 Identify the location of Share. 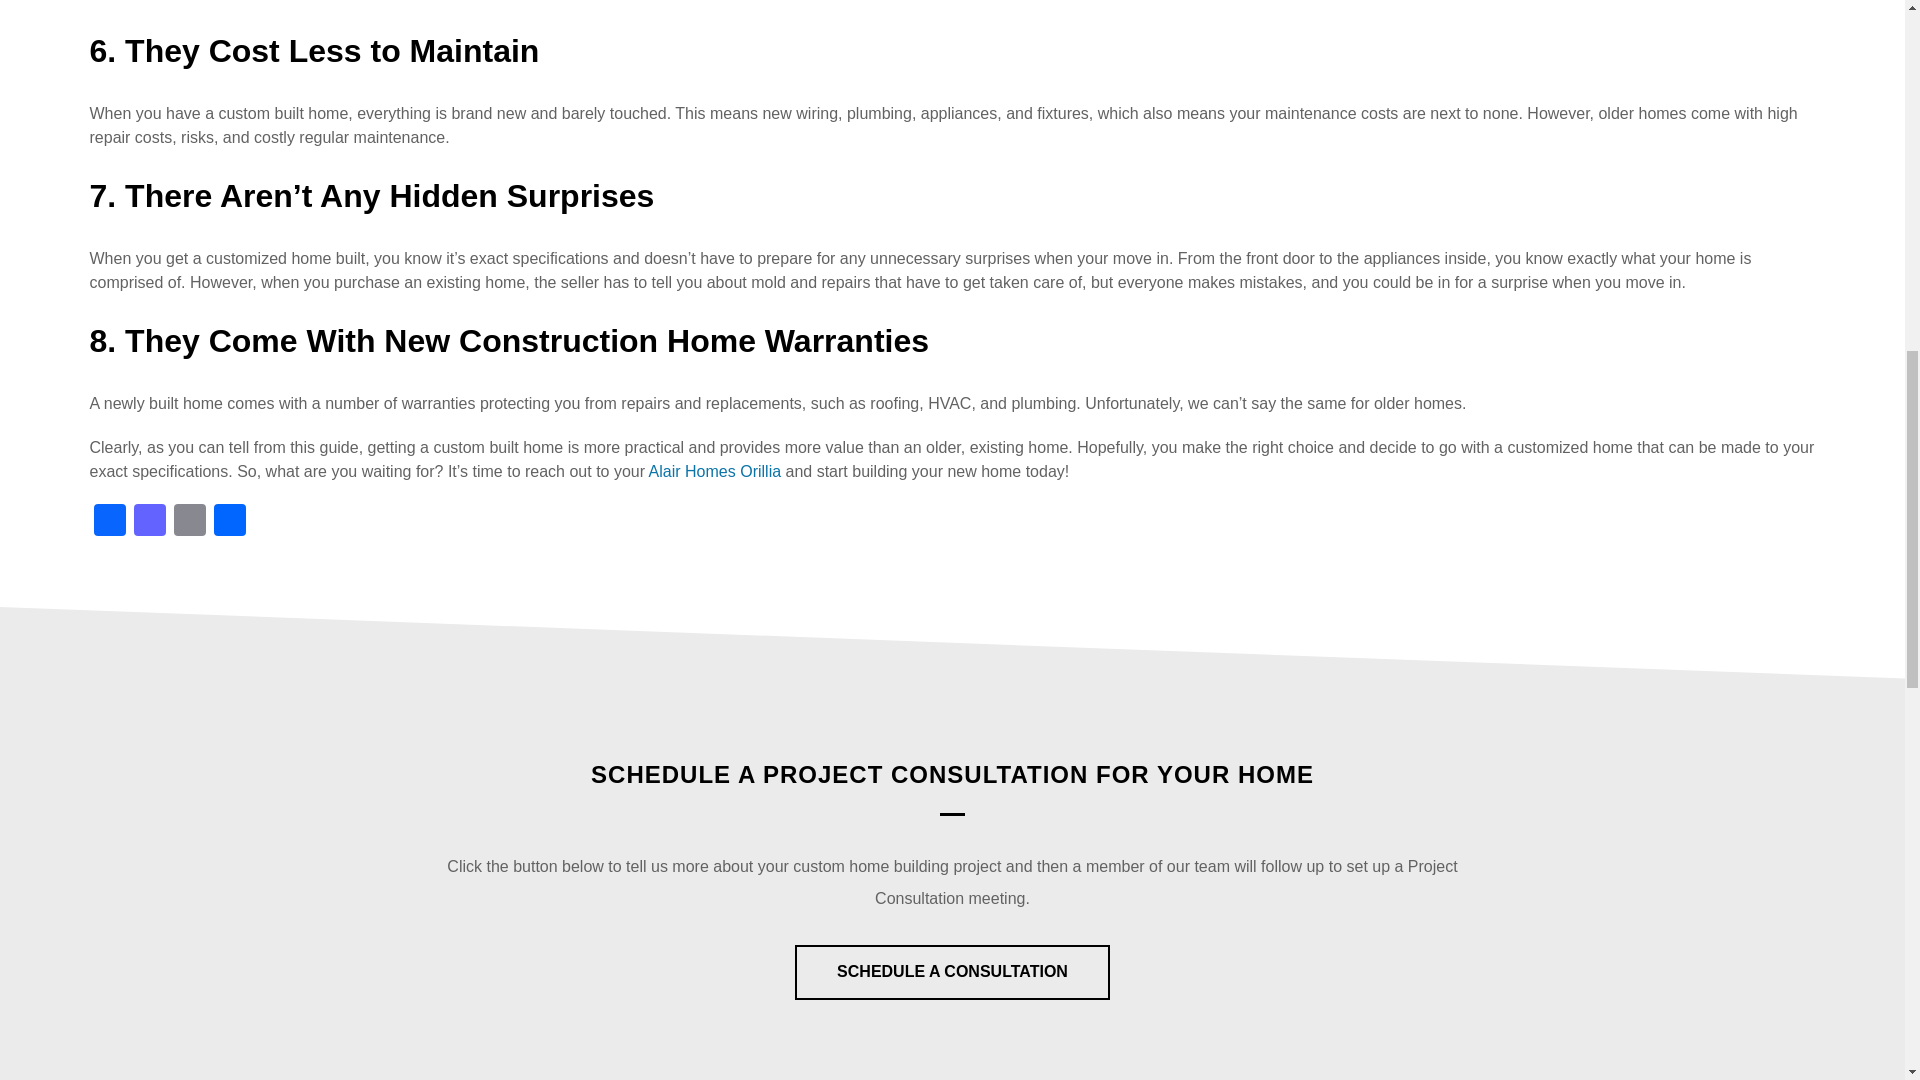
(229, 522).